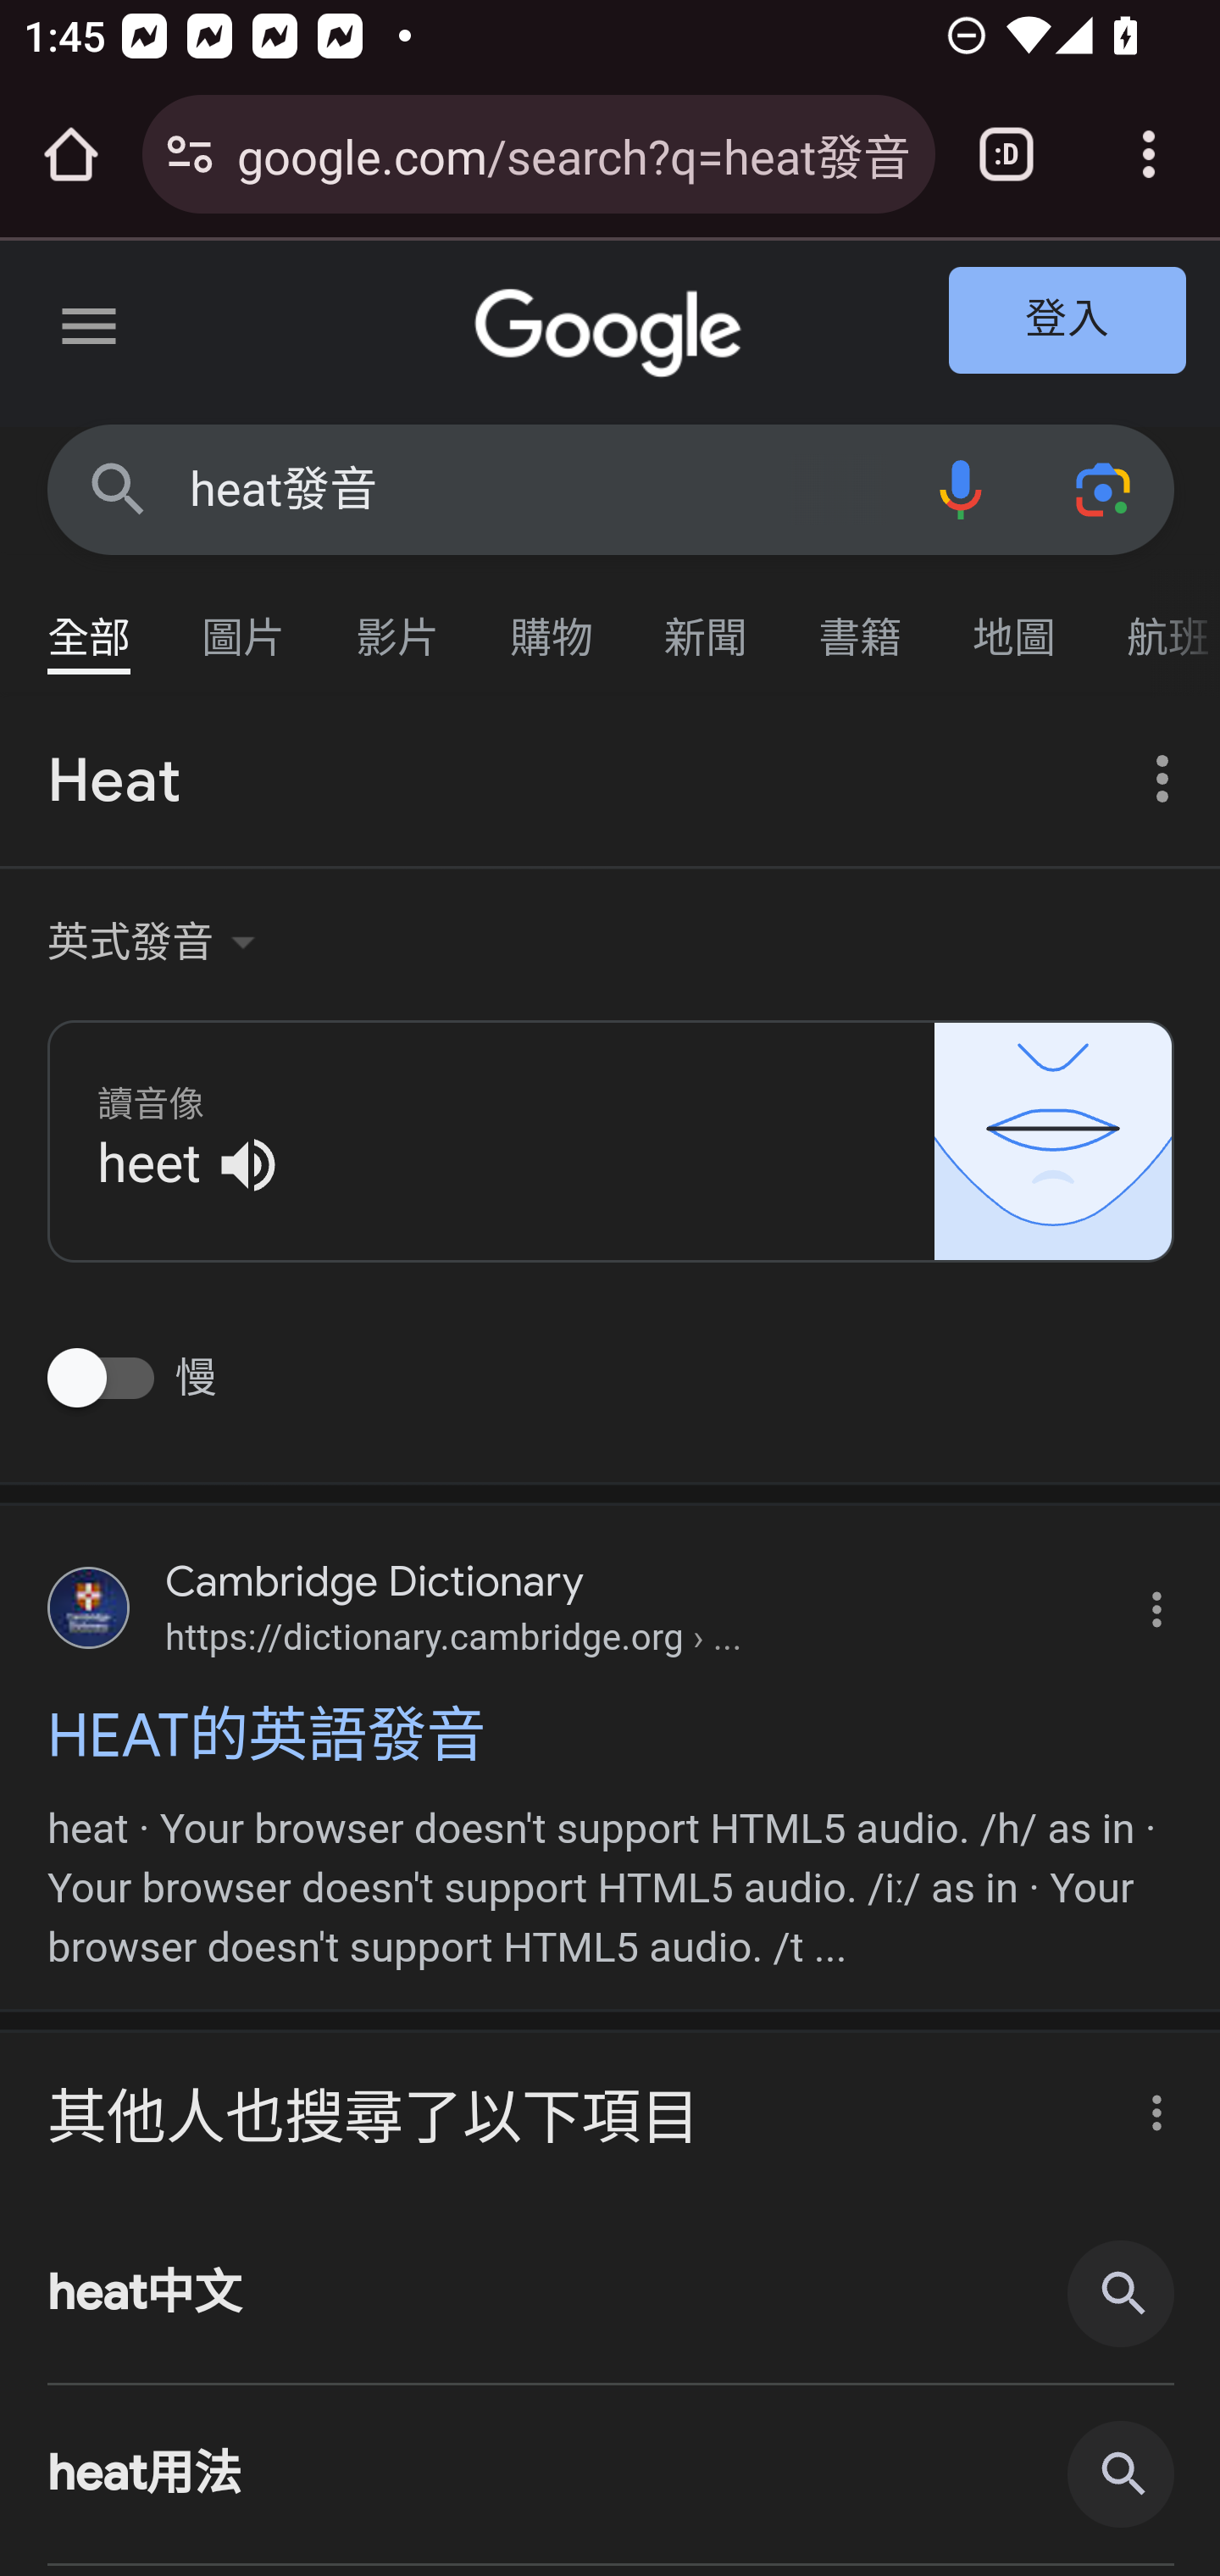 Image resolution: width=1220 pixels, height=2576 pixels. I want to click on heat發音, so click(539, 490).